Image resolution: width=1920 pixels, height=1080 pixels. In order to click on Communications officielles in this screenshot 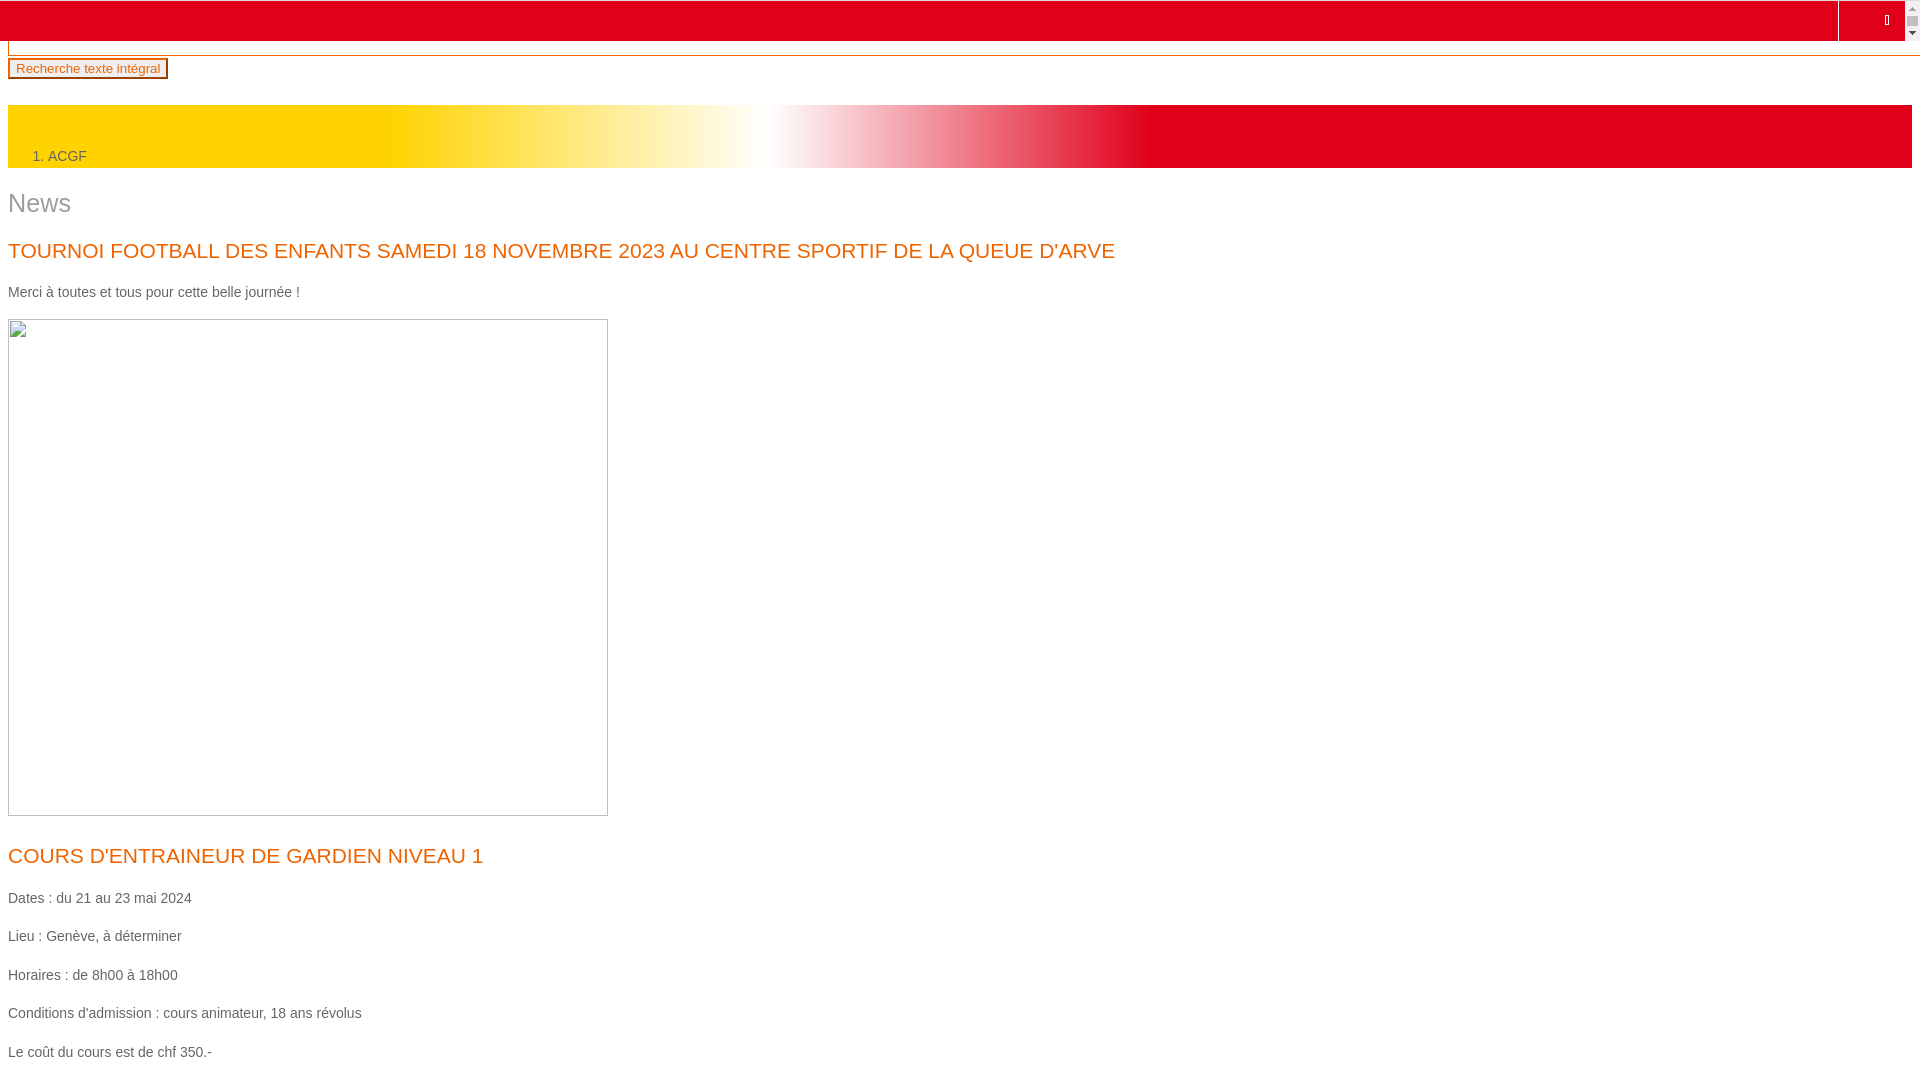, I will do `click(202, 190)`.